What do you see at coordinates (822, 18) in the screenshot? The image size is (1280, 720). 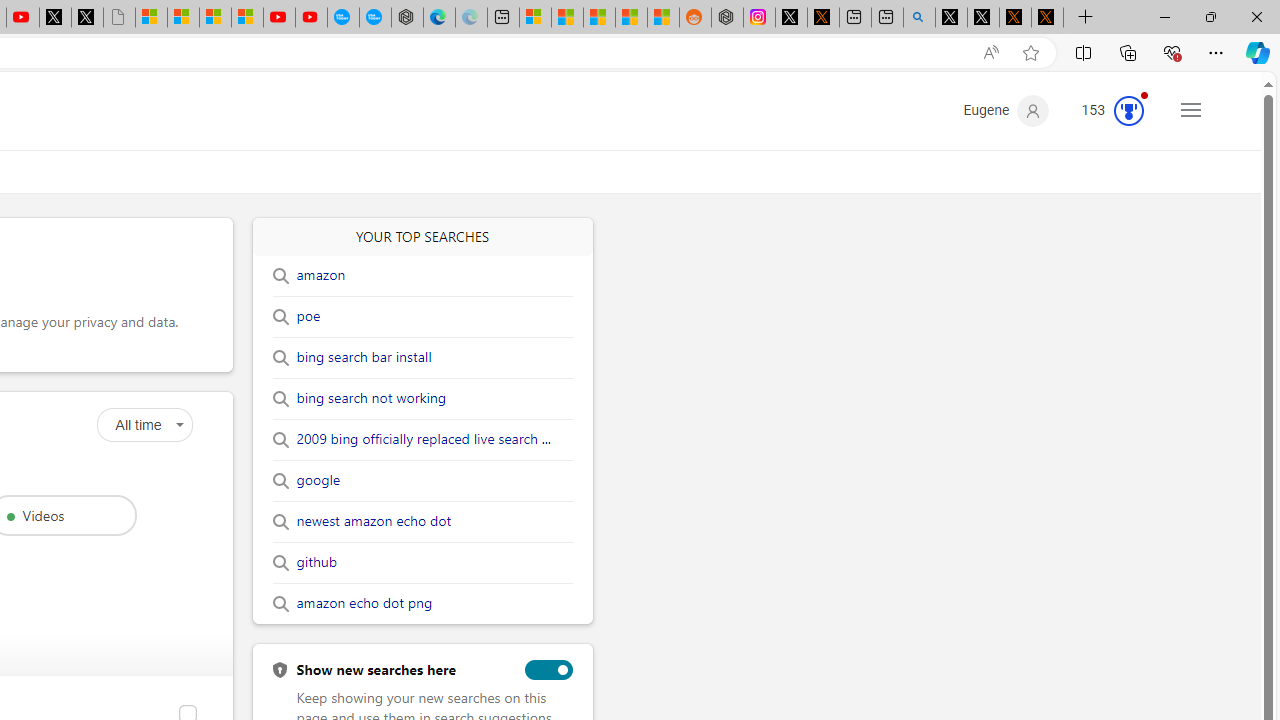 I see `help.x.com | 524: A timeout occurred` at bounding box center [822, 18].